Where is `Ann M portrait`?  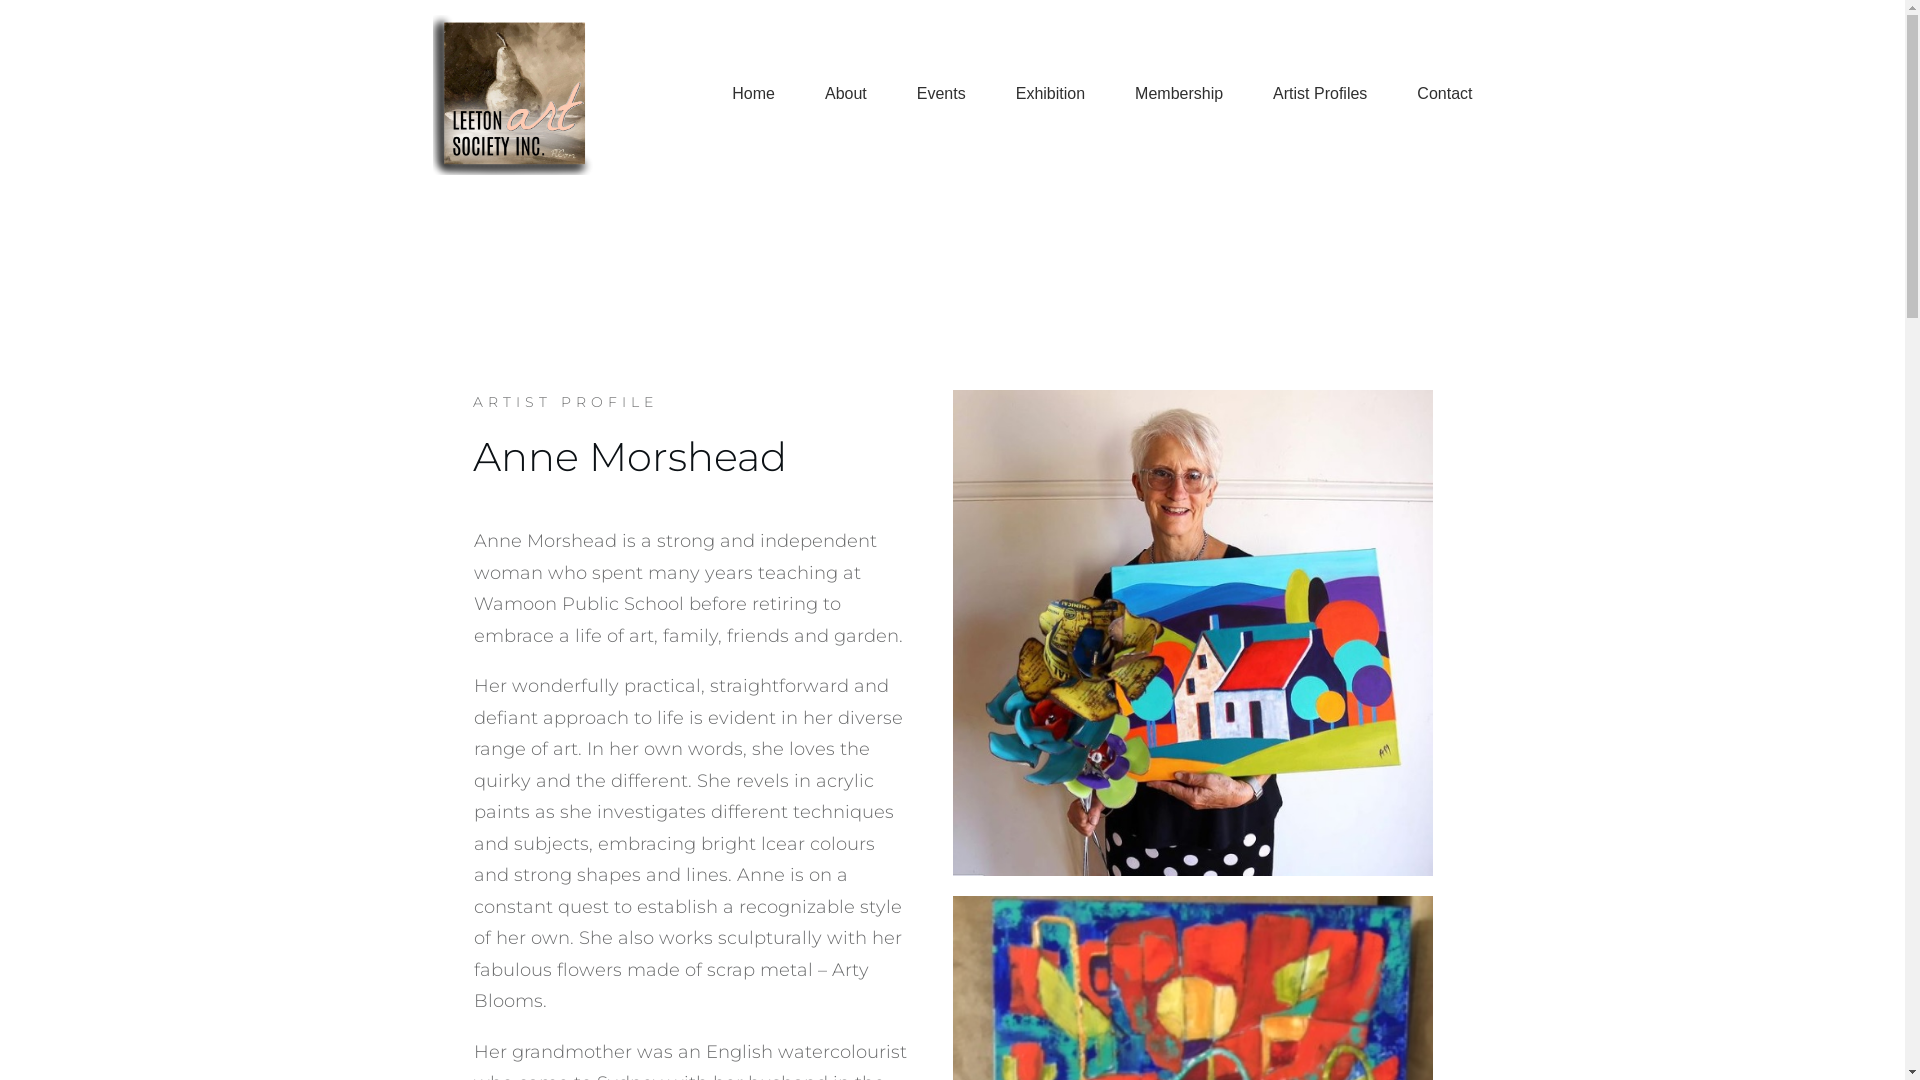 Ann M portrait is located at coordinates (1192, 634).